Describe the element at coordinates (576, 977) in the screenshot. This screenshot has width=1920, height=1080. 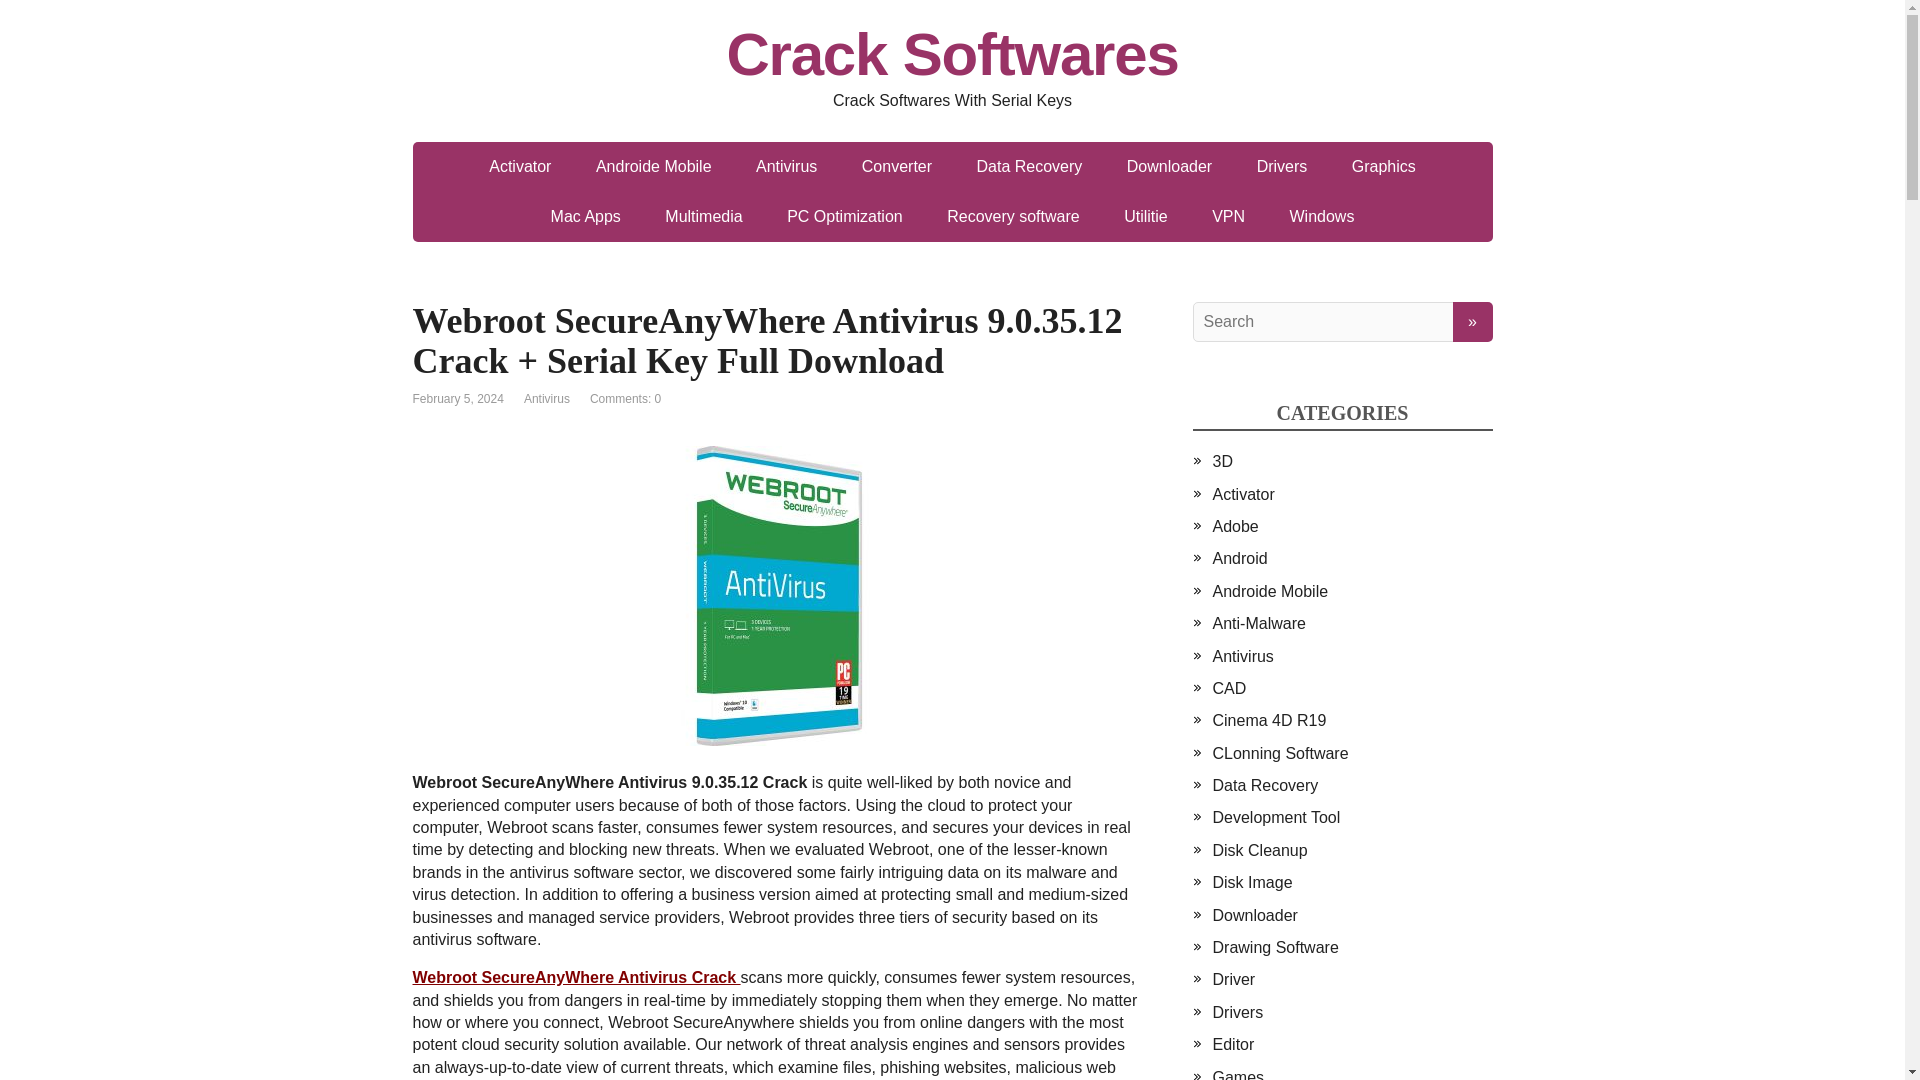
I see `Webroot SecureAnyWhere Antivirus Crack` at that location.